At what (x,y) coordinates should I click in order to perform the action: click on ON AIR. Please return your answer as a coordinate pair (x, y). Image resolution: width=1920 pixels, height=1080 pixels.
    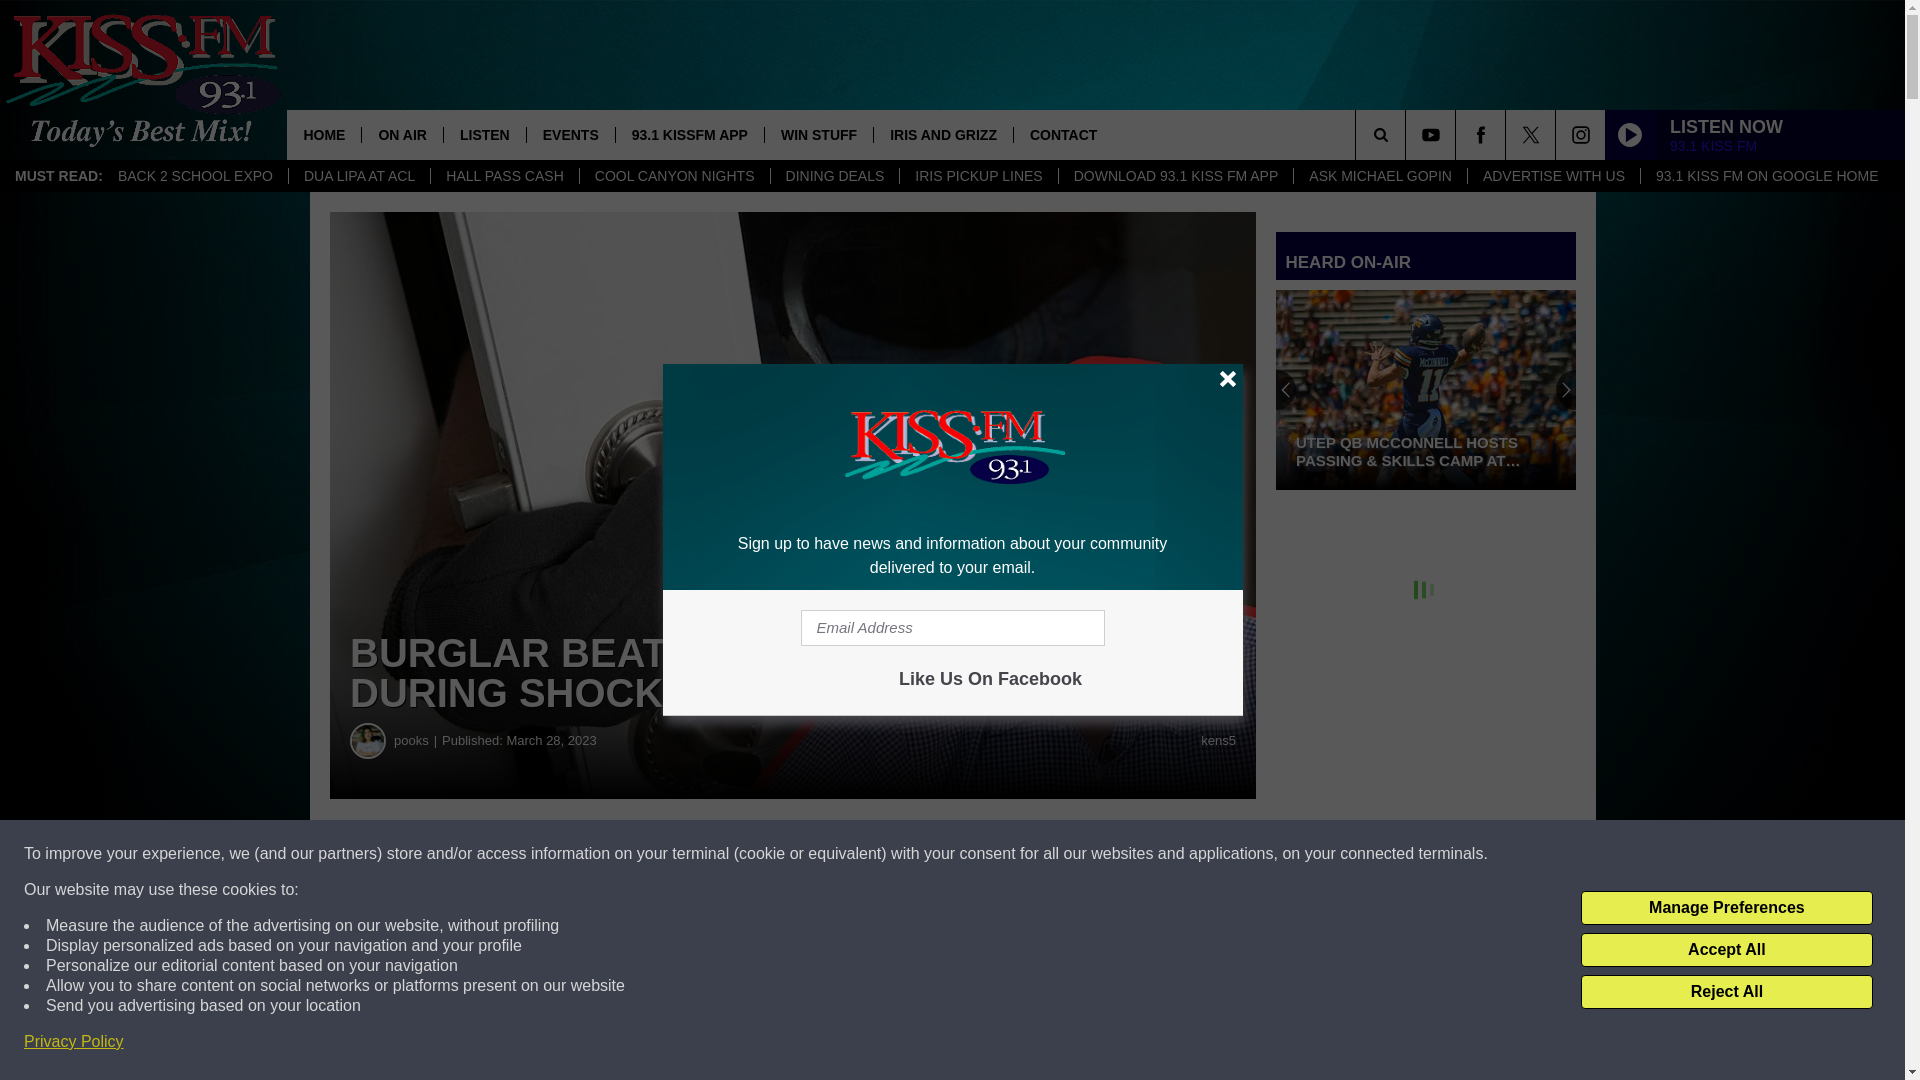
    Looking at the image, I should click on (400, 134).